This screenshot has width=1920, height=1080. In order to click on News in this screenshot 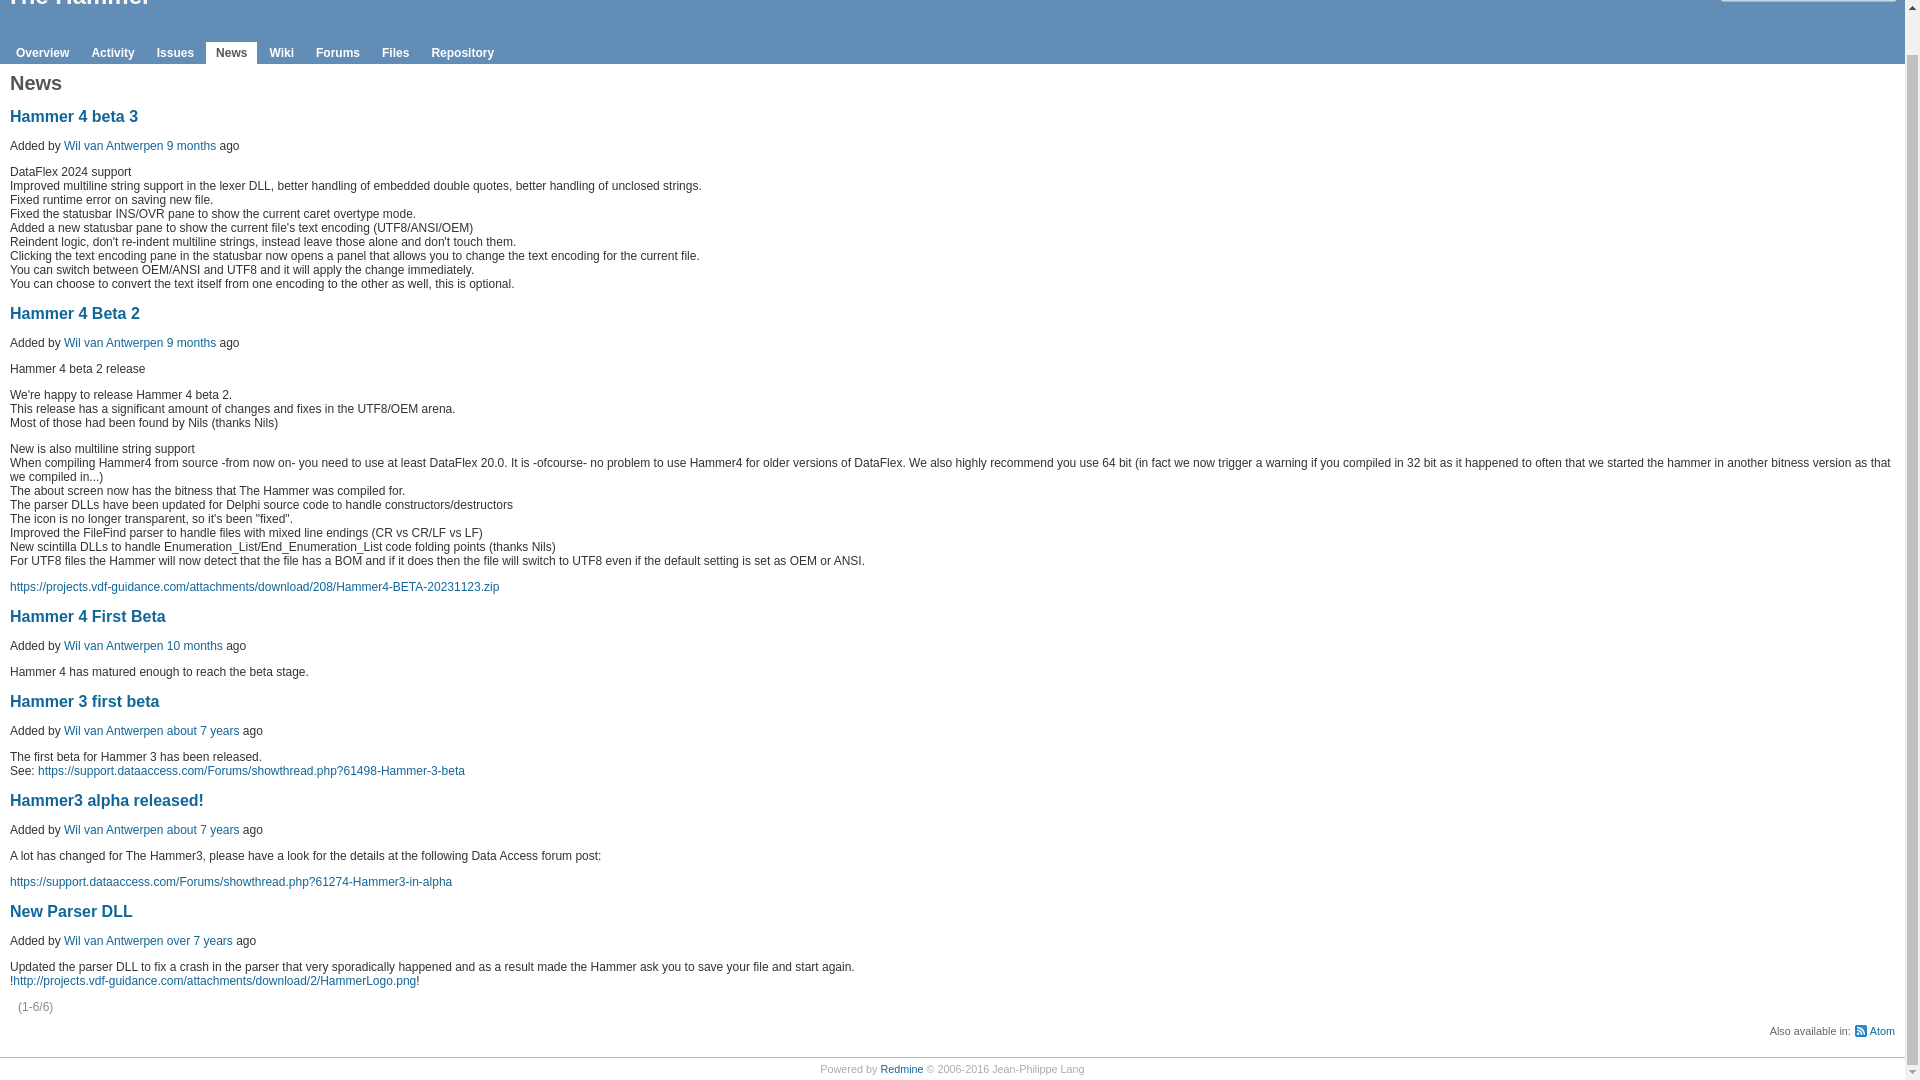, I will do `click(231, 52)`.